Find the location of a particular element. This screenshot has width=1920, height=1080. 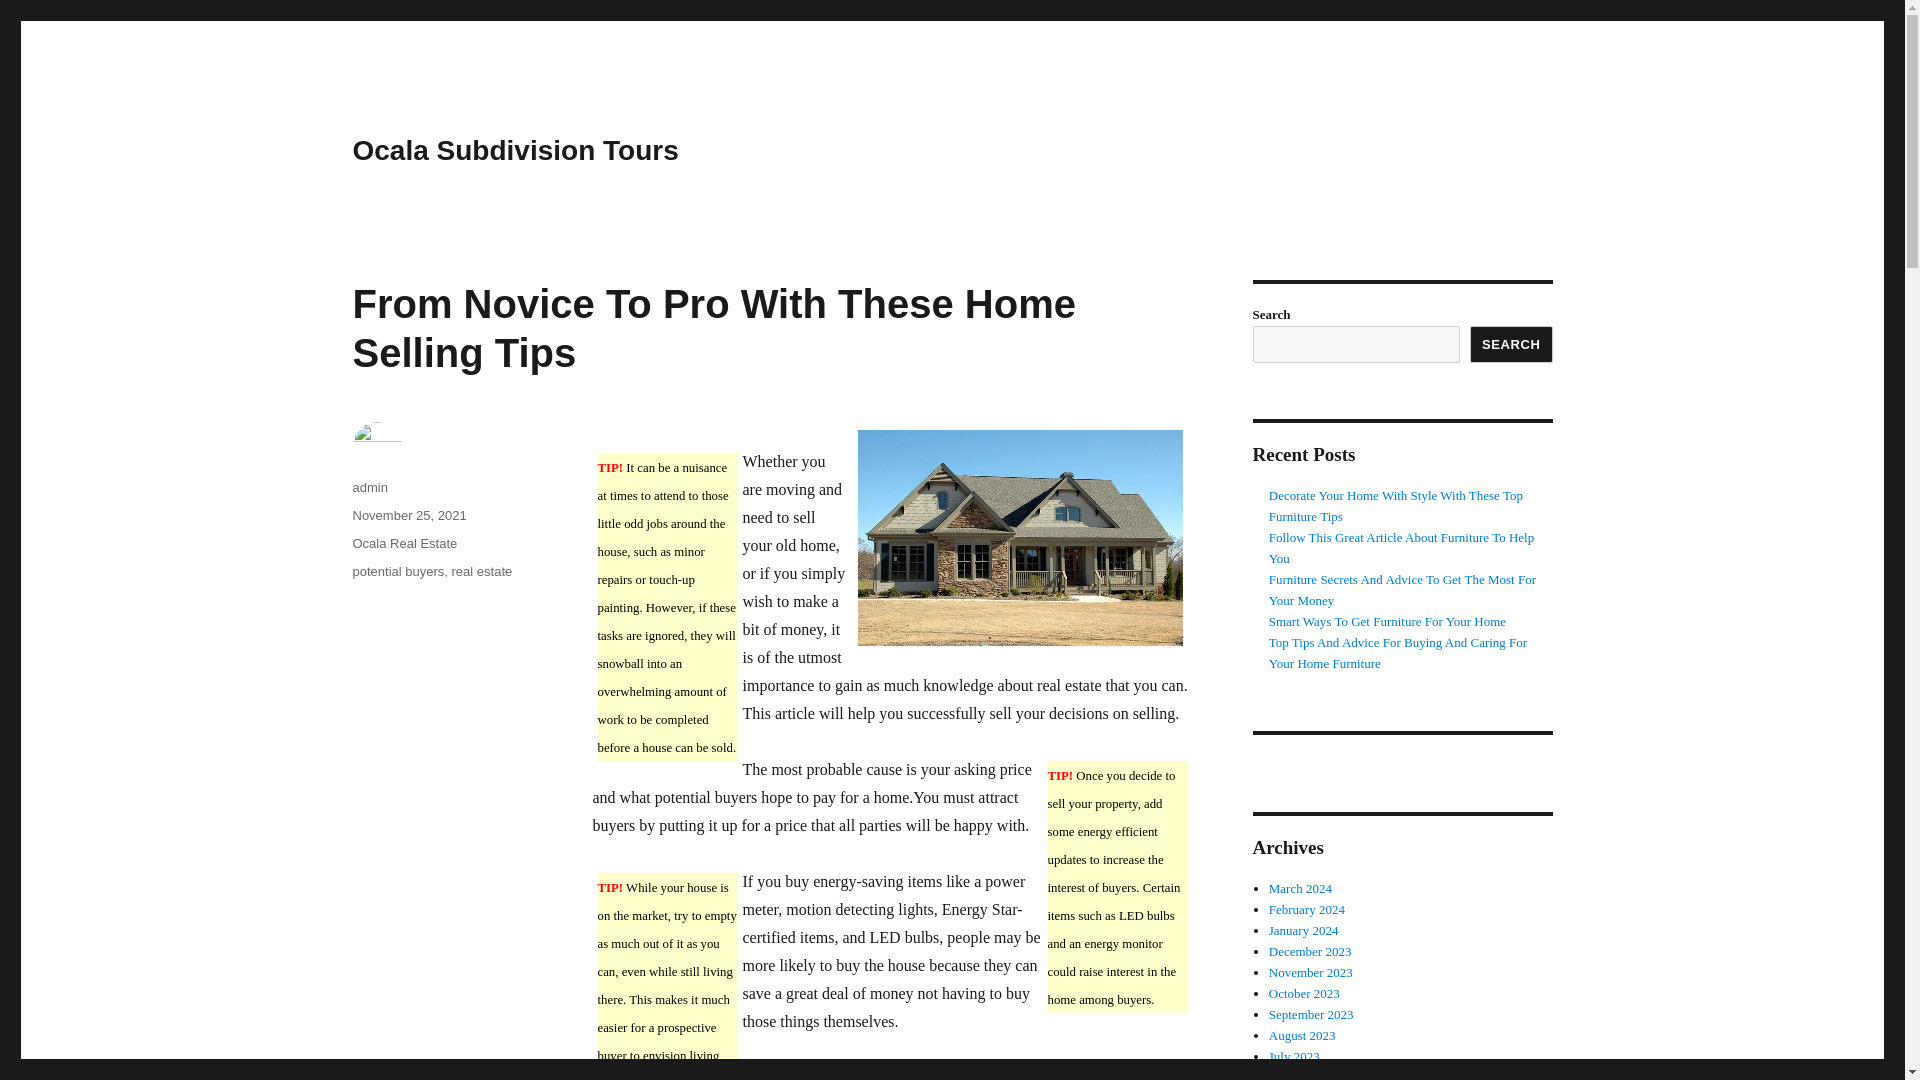

real estate is located at coordinates (482, 570).